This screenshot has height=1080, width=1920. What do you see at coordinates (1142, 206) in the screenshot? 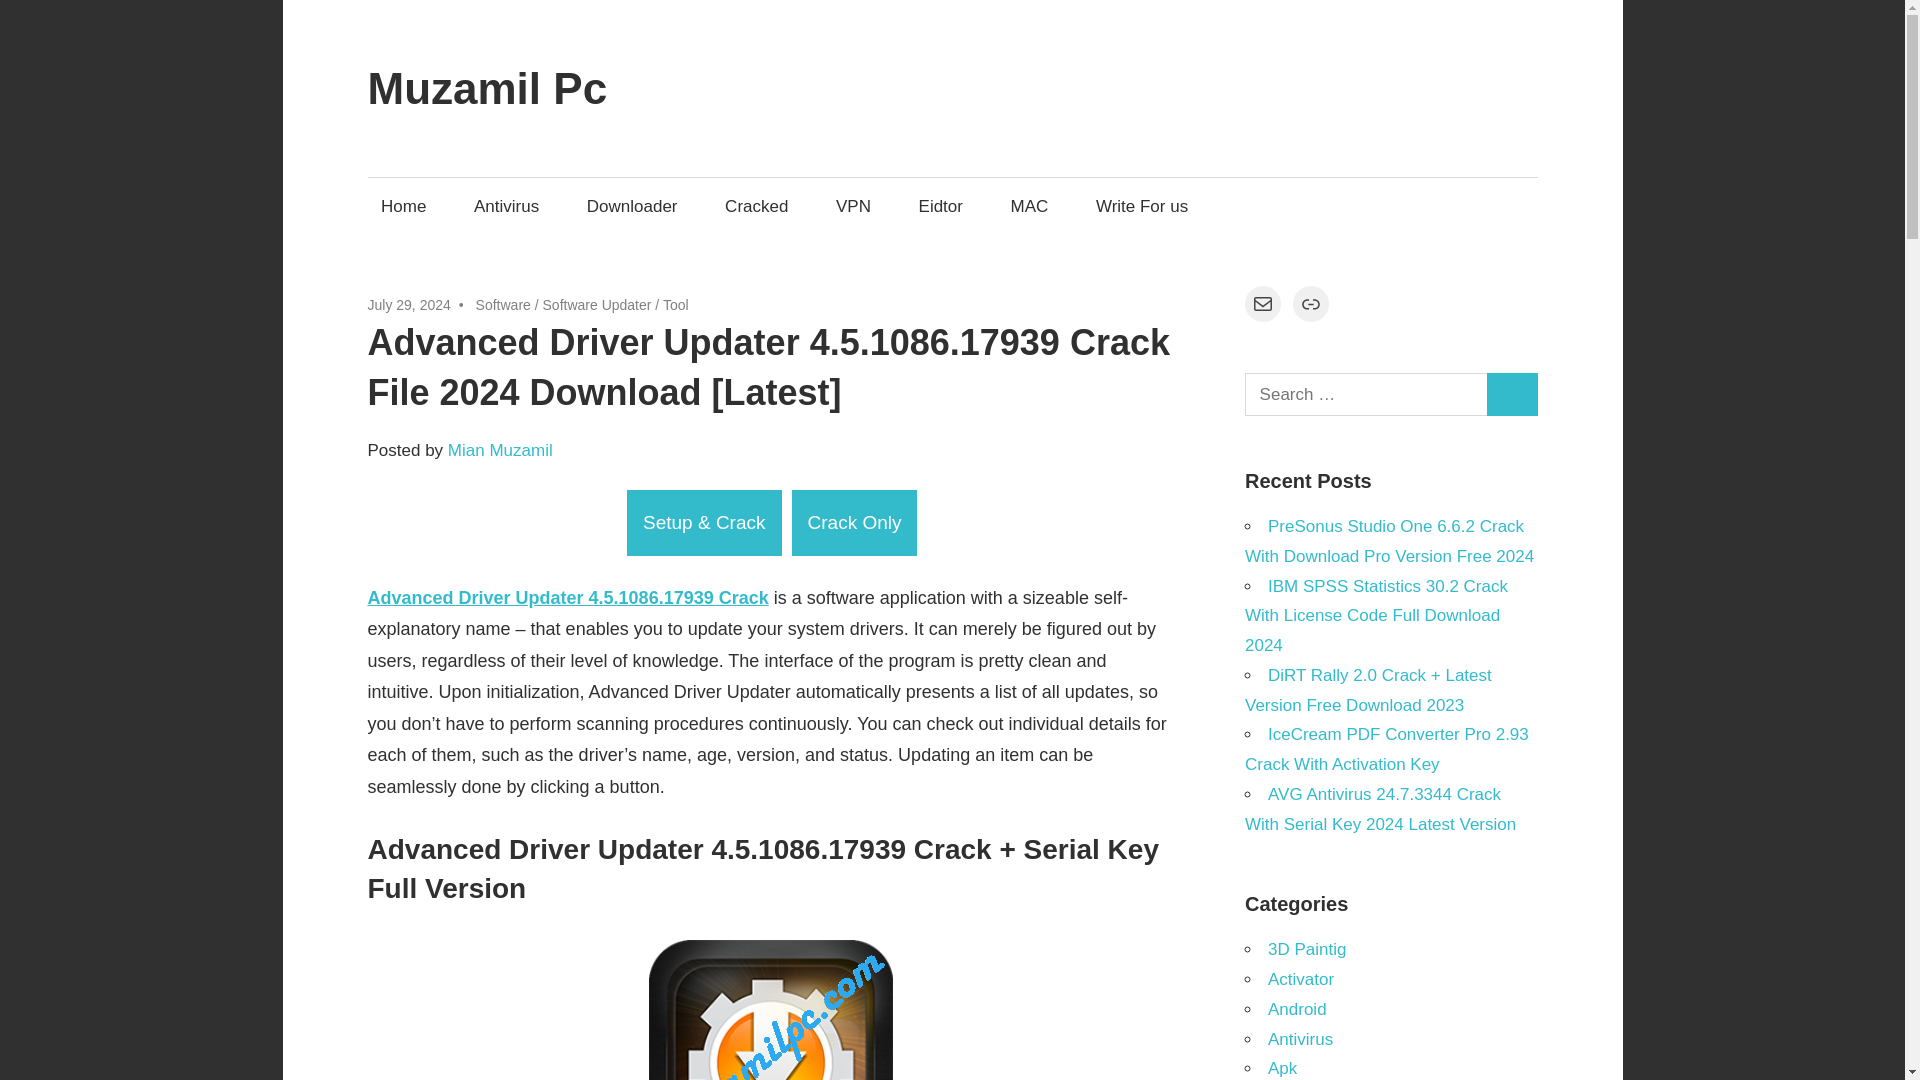
I see `Write For us` at bounding box center [1142, 206].